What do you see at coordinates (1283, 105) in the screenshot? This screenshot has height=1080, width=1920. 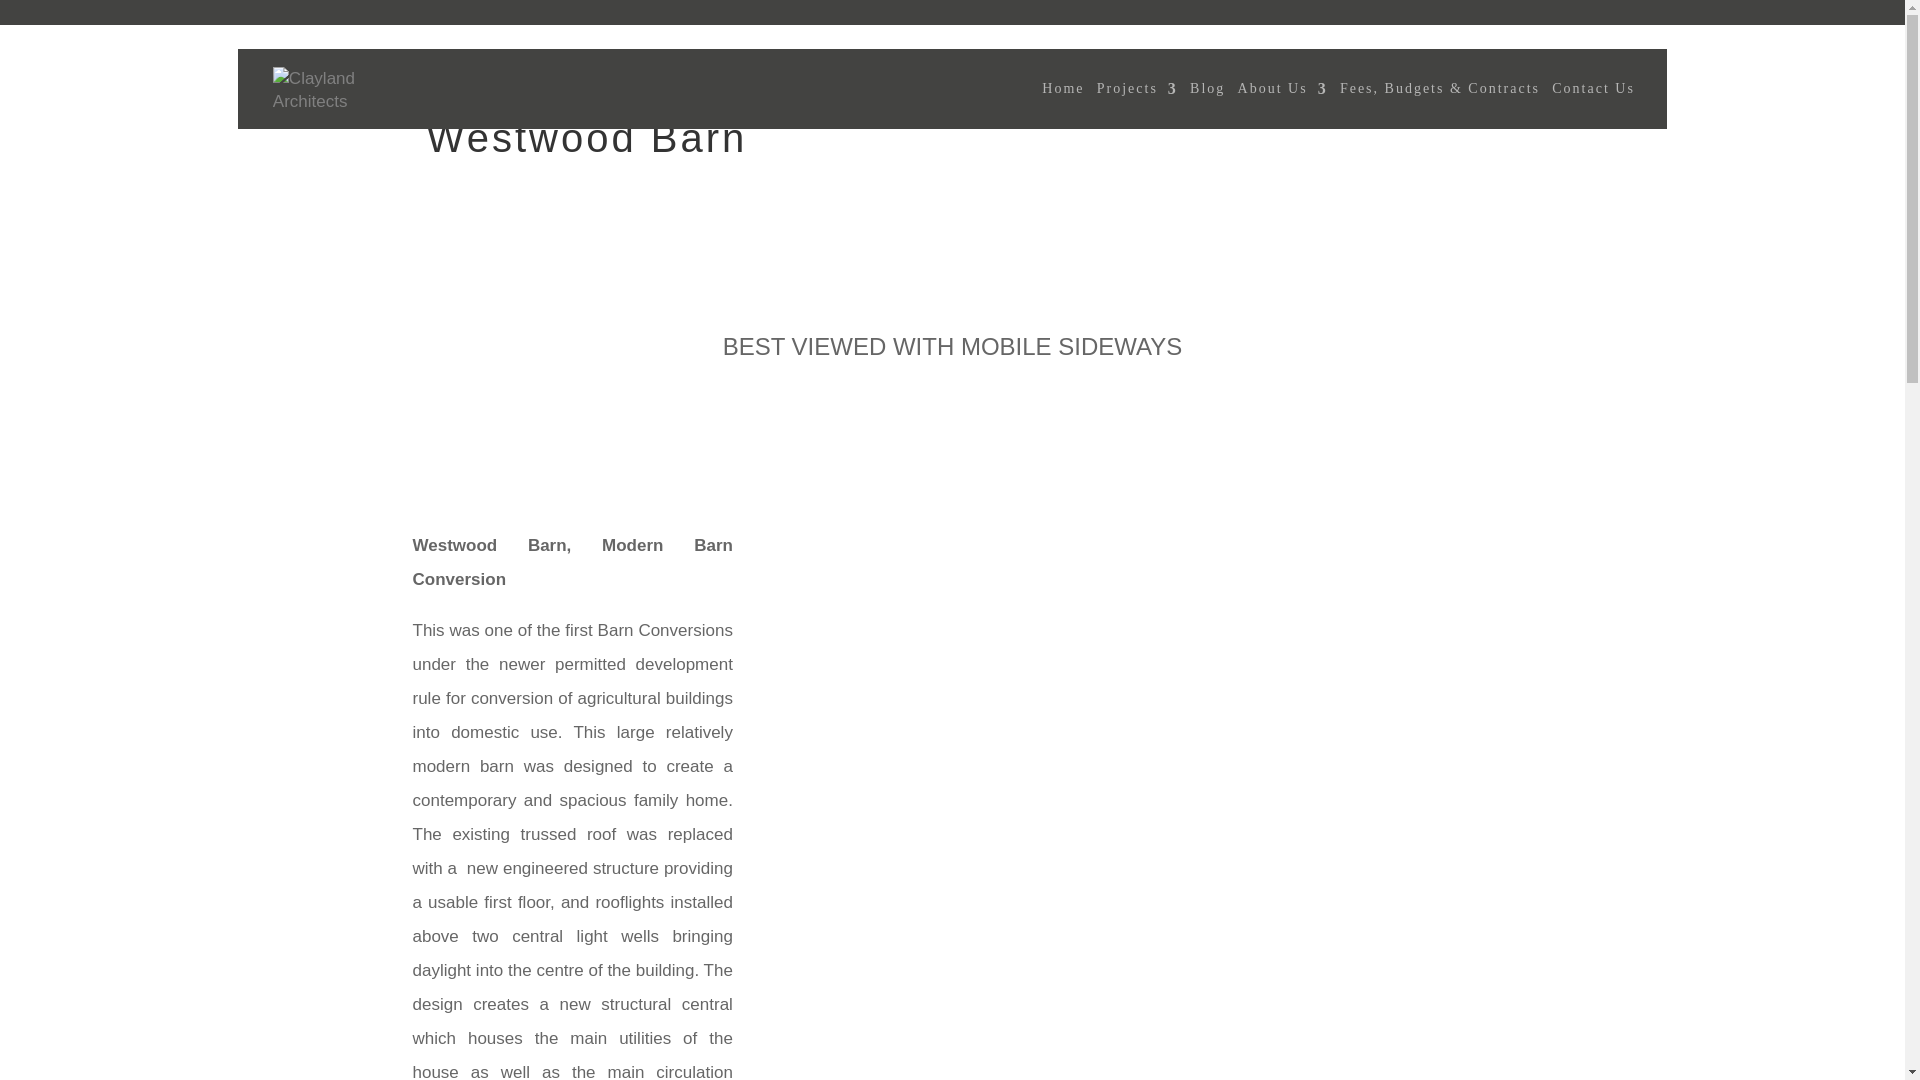 I see `About Us` at bounding box center [1283, 105].